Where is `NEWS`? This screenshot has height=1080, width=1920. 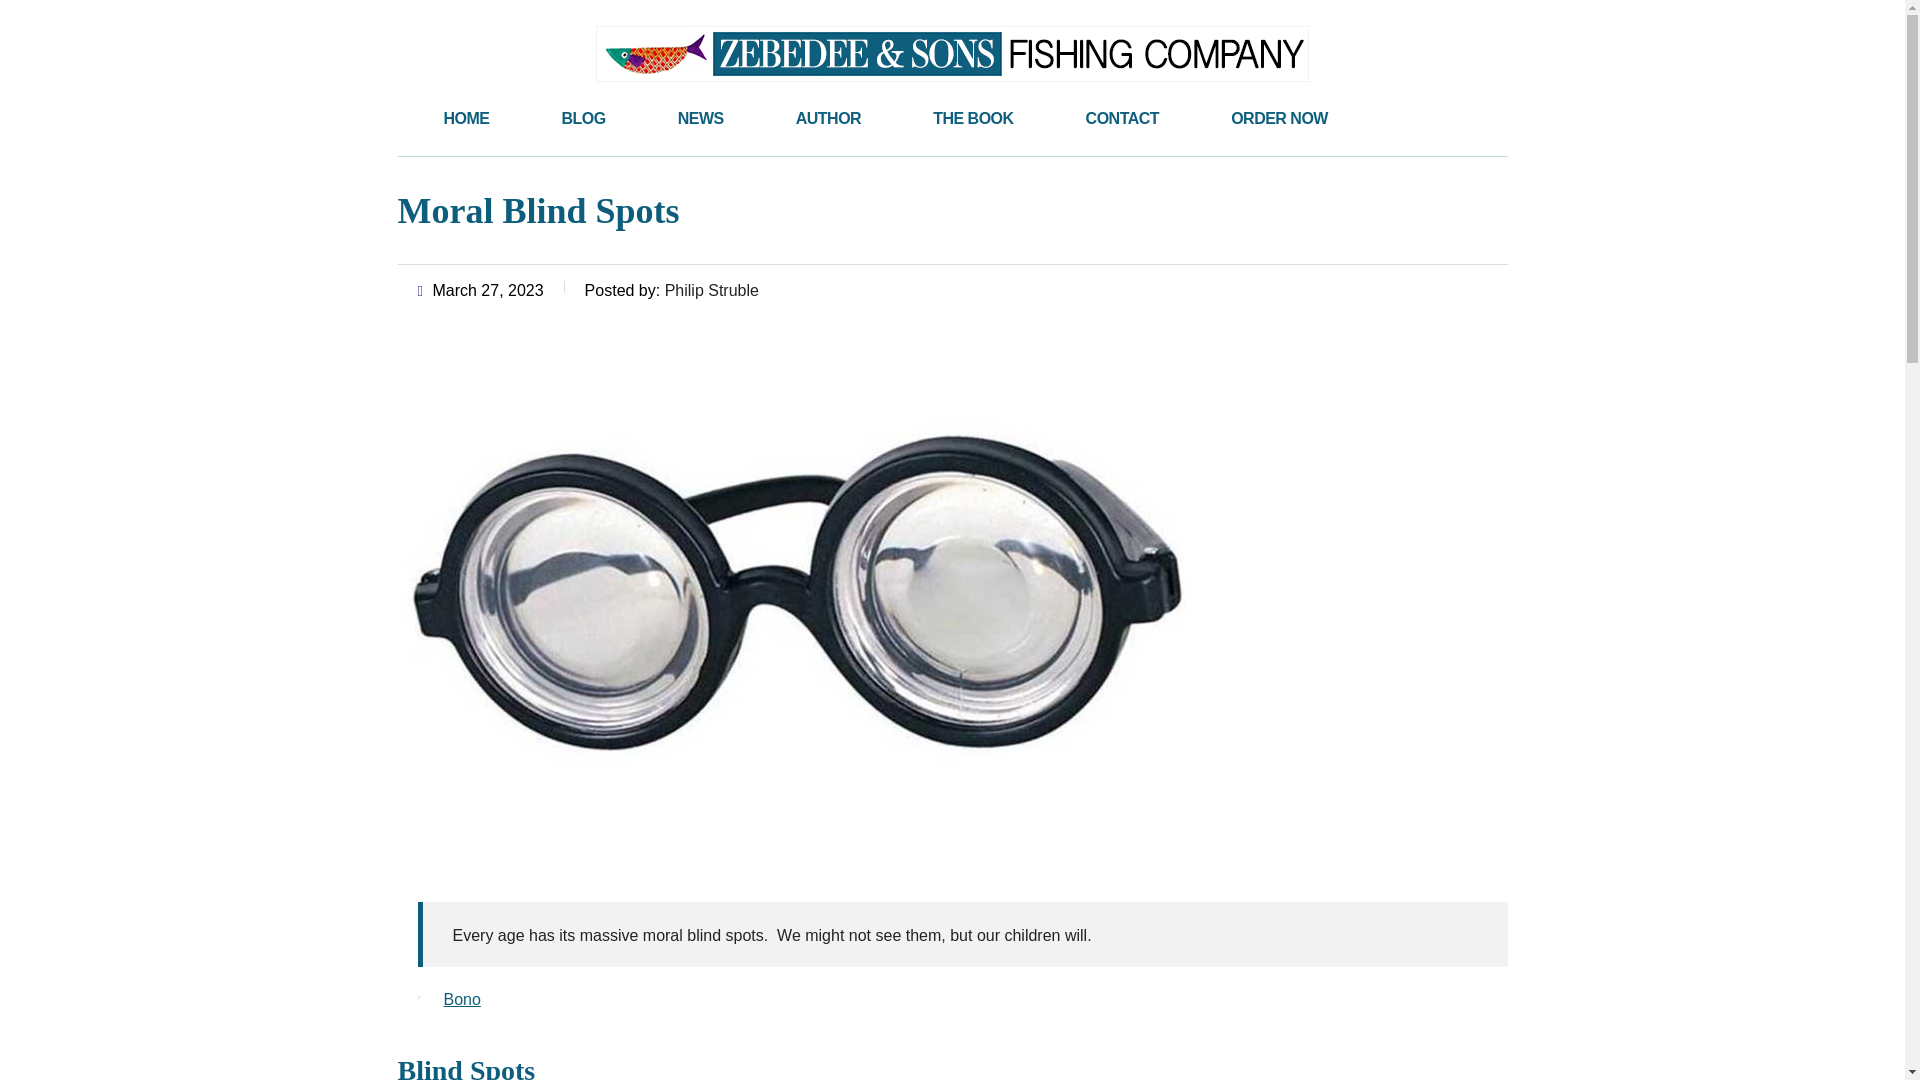 NEWS is located at coordinates (701, 118).